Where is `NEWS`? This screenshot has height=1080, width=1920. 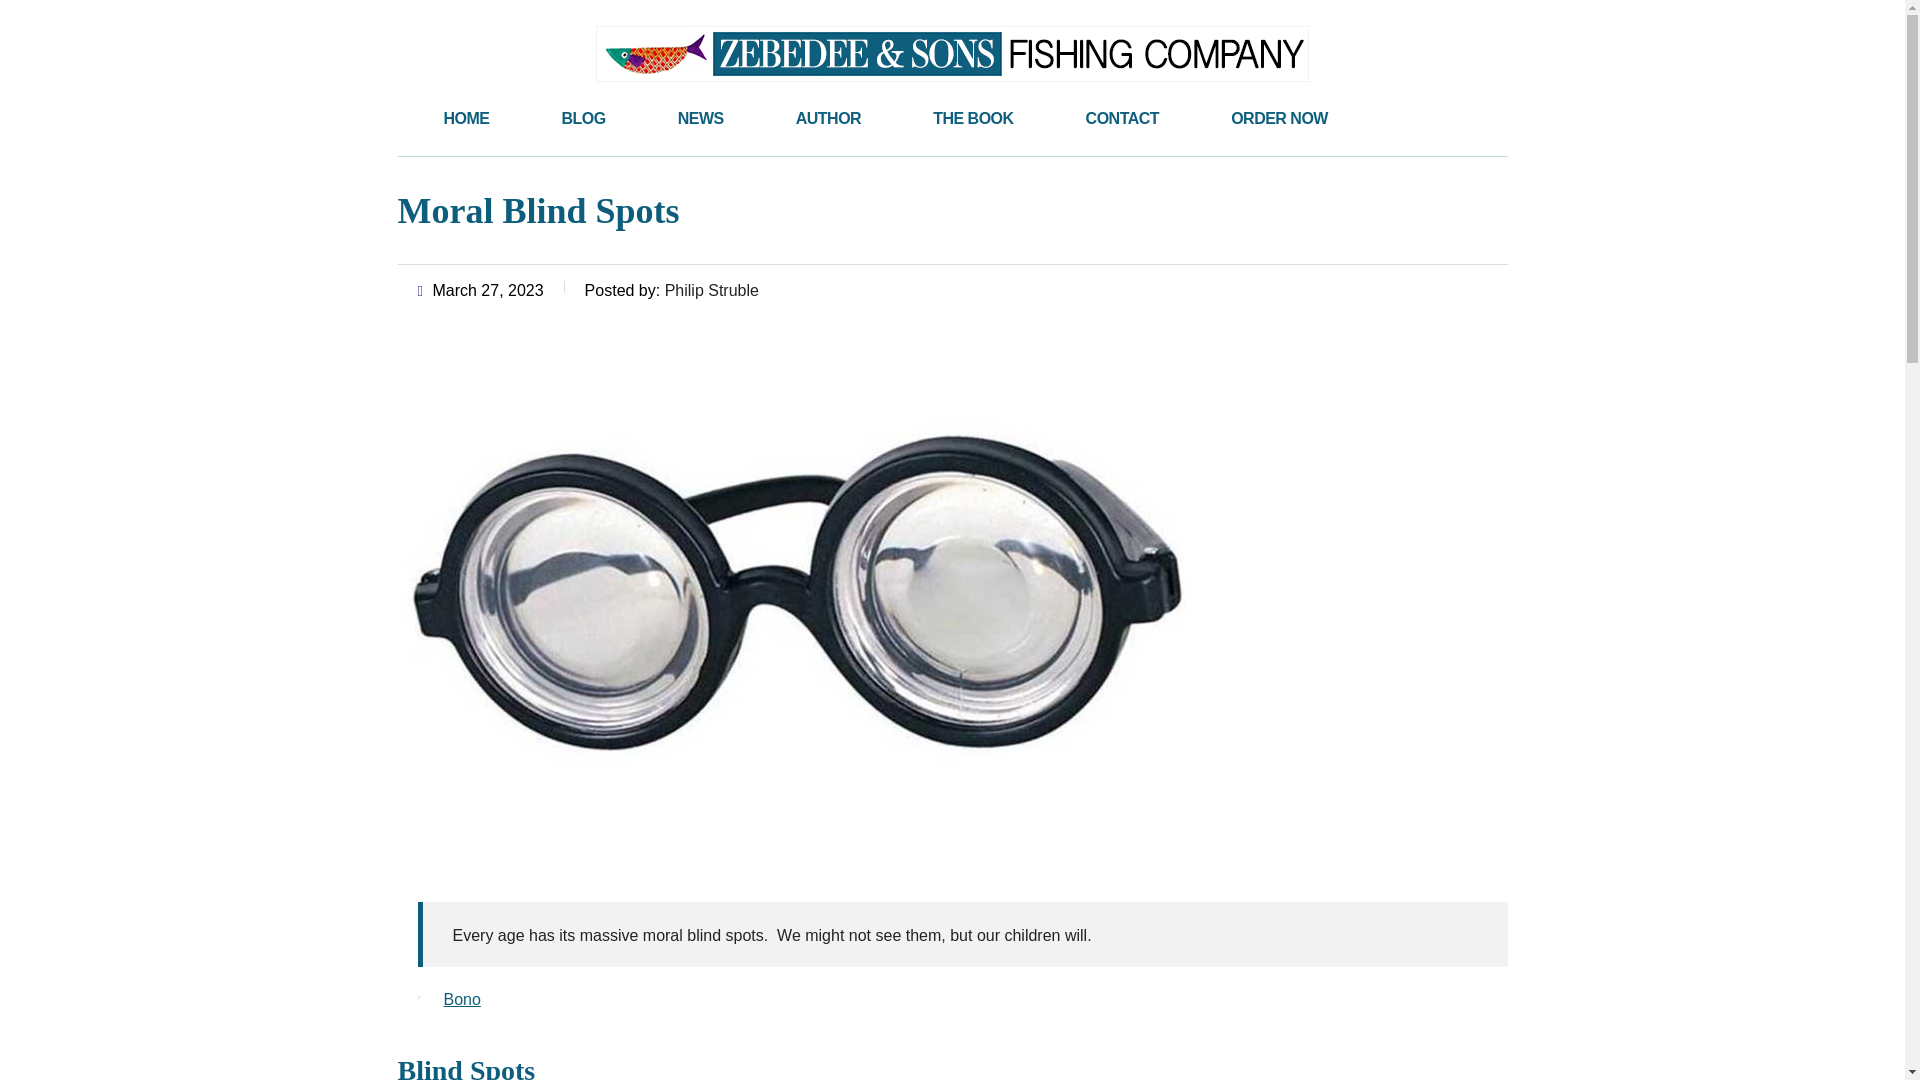 NEWS is located at coordinates (701, 118).